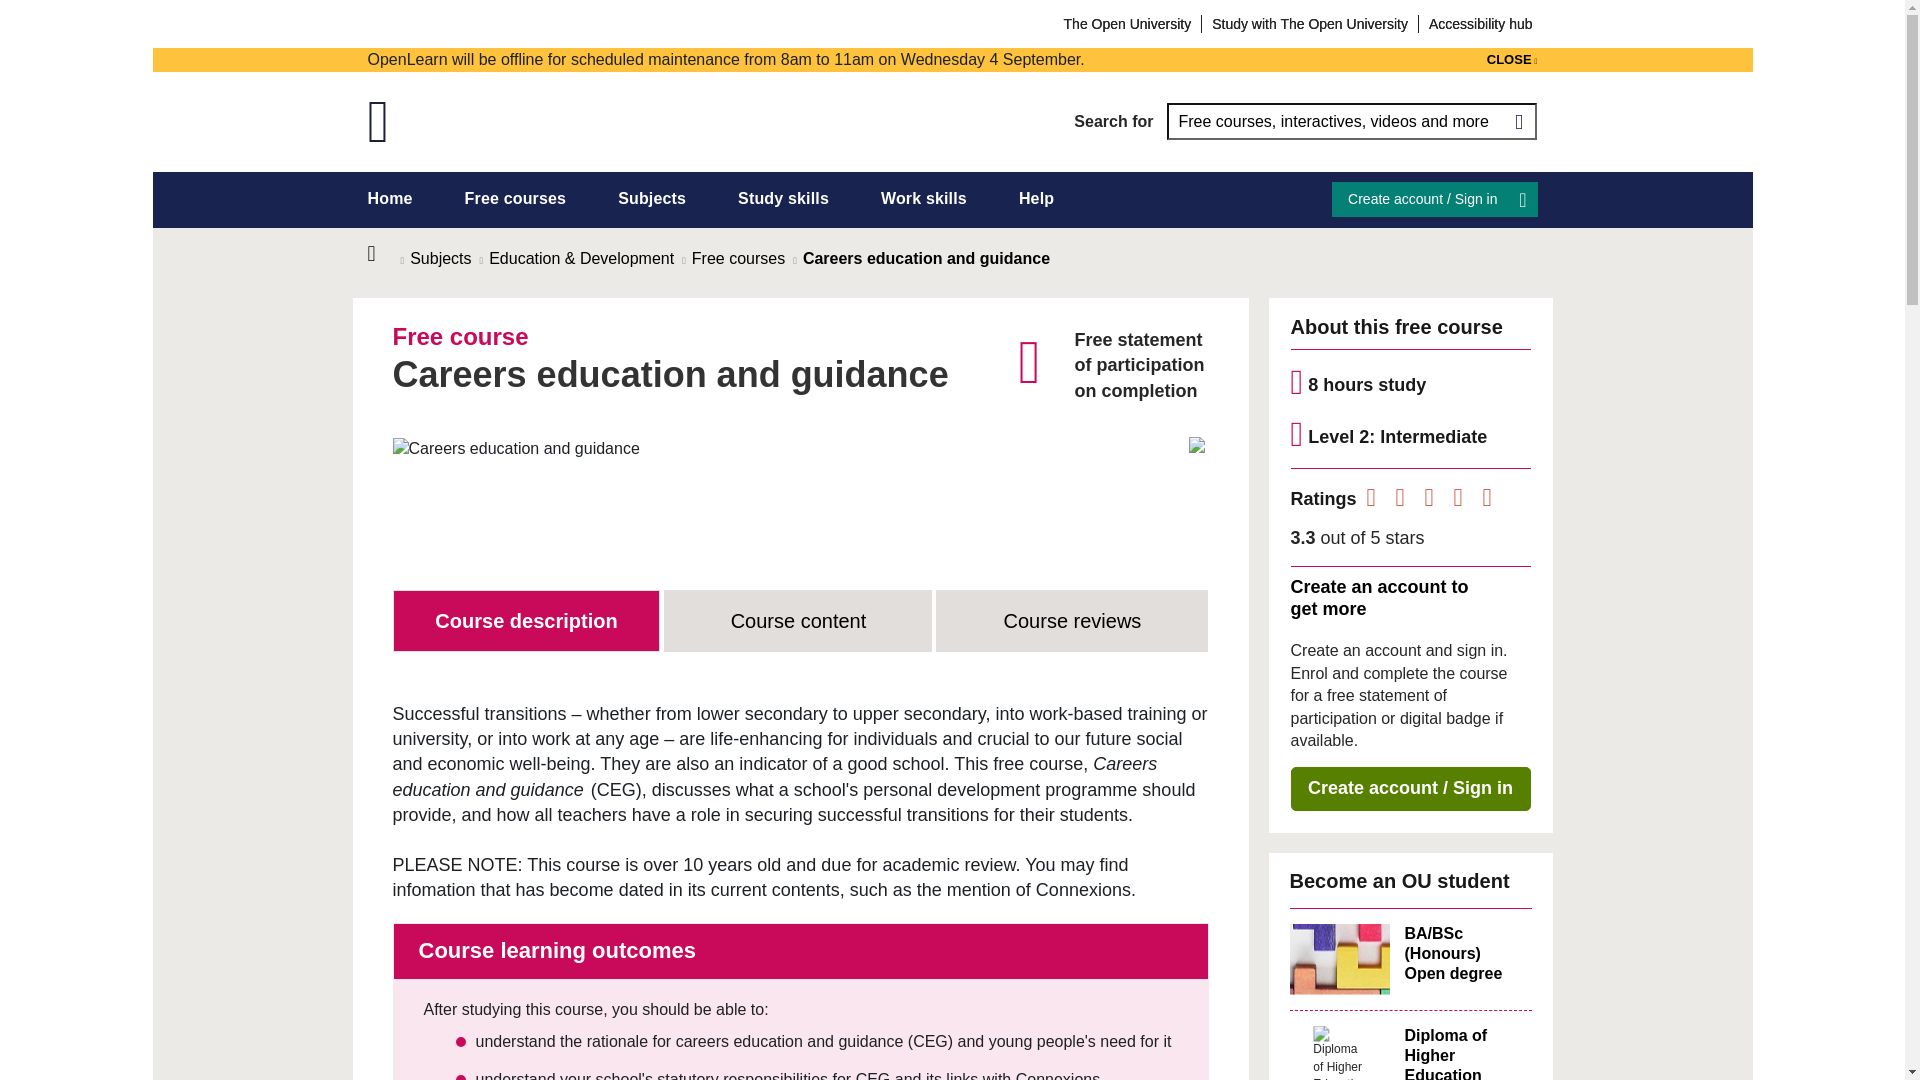  I want to click on Course content, so click(798, 620).